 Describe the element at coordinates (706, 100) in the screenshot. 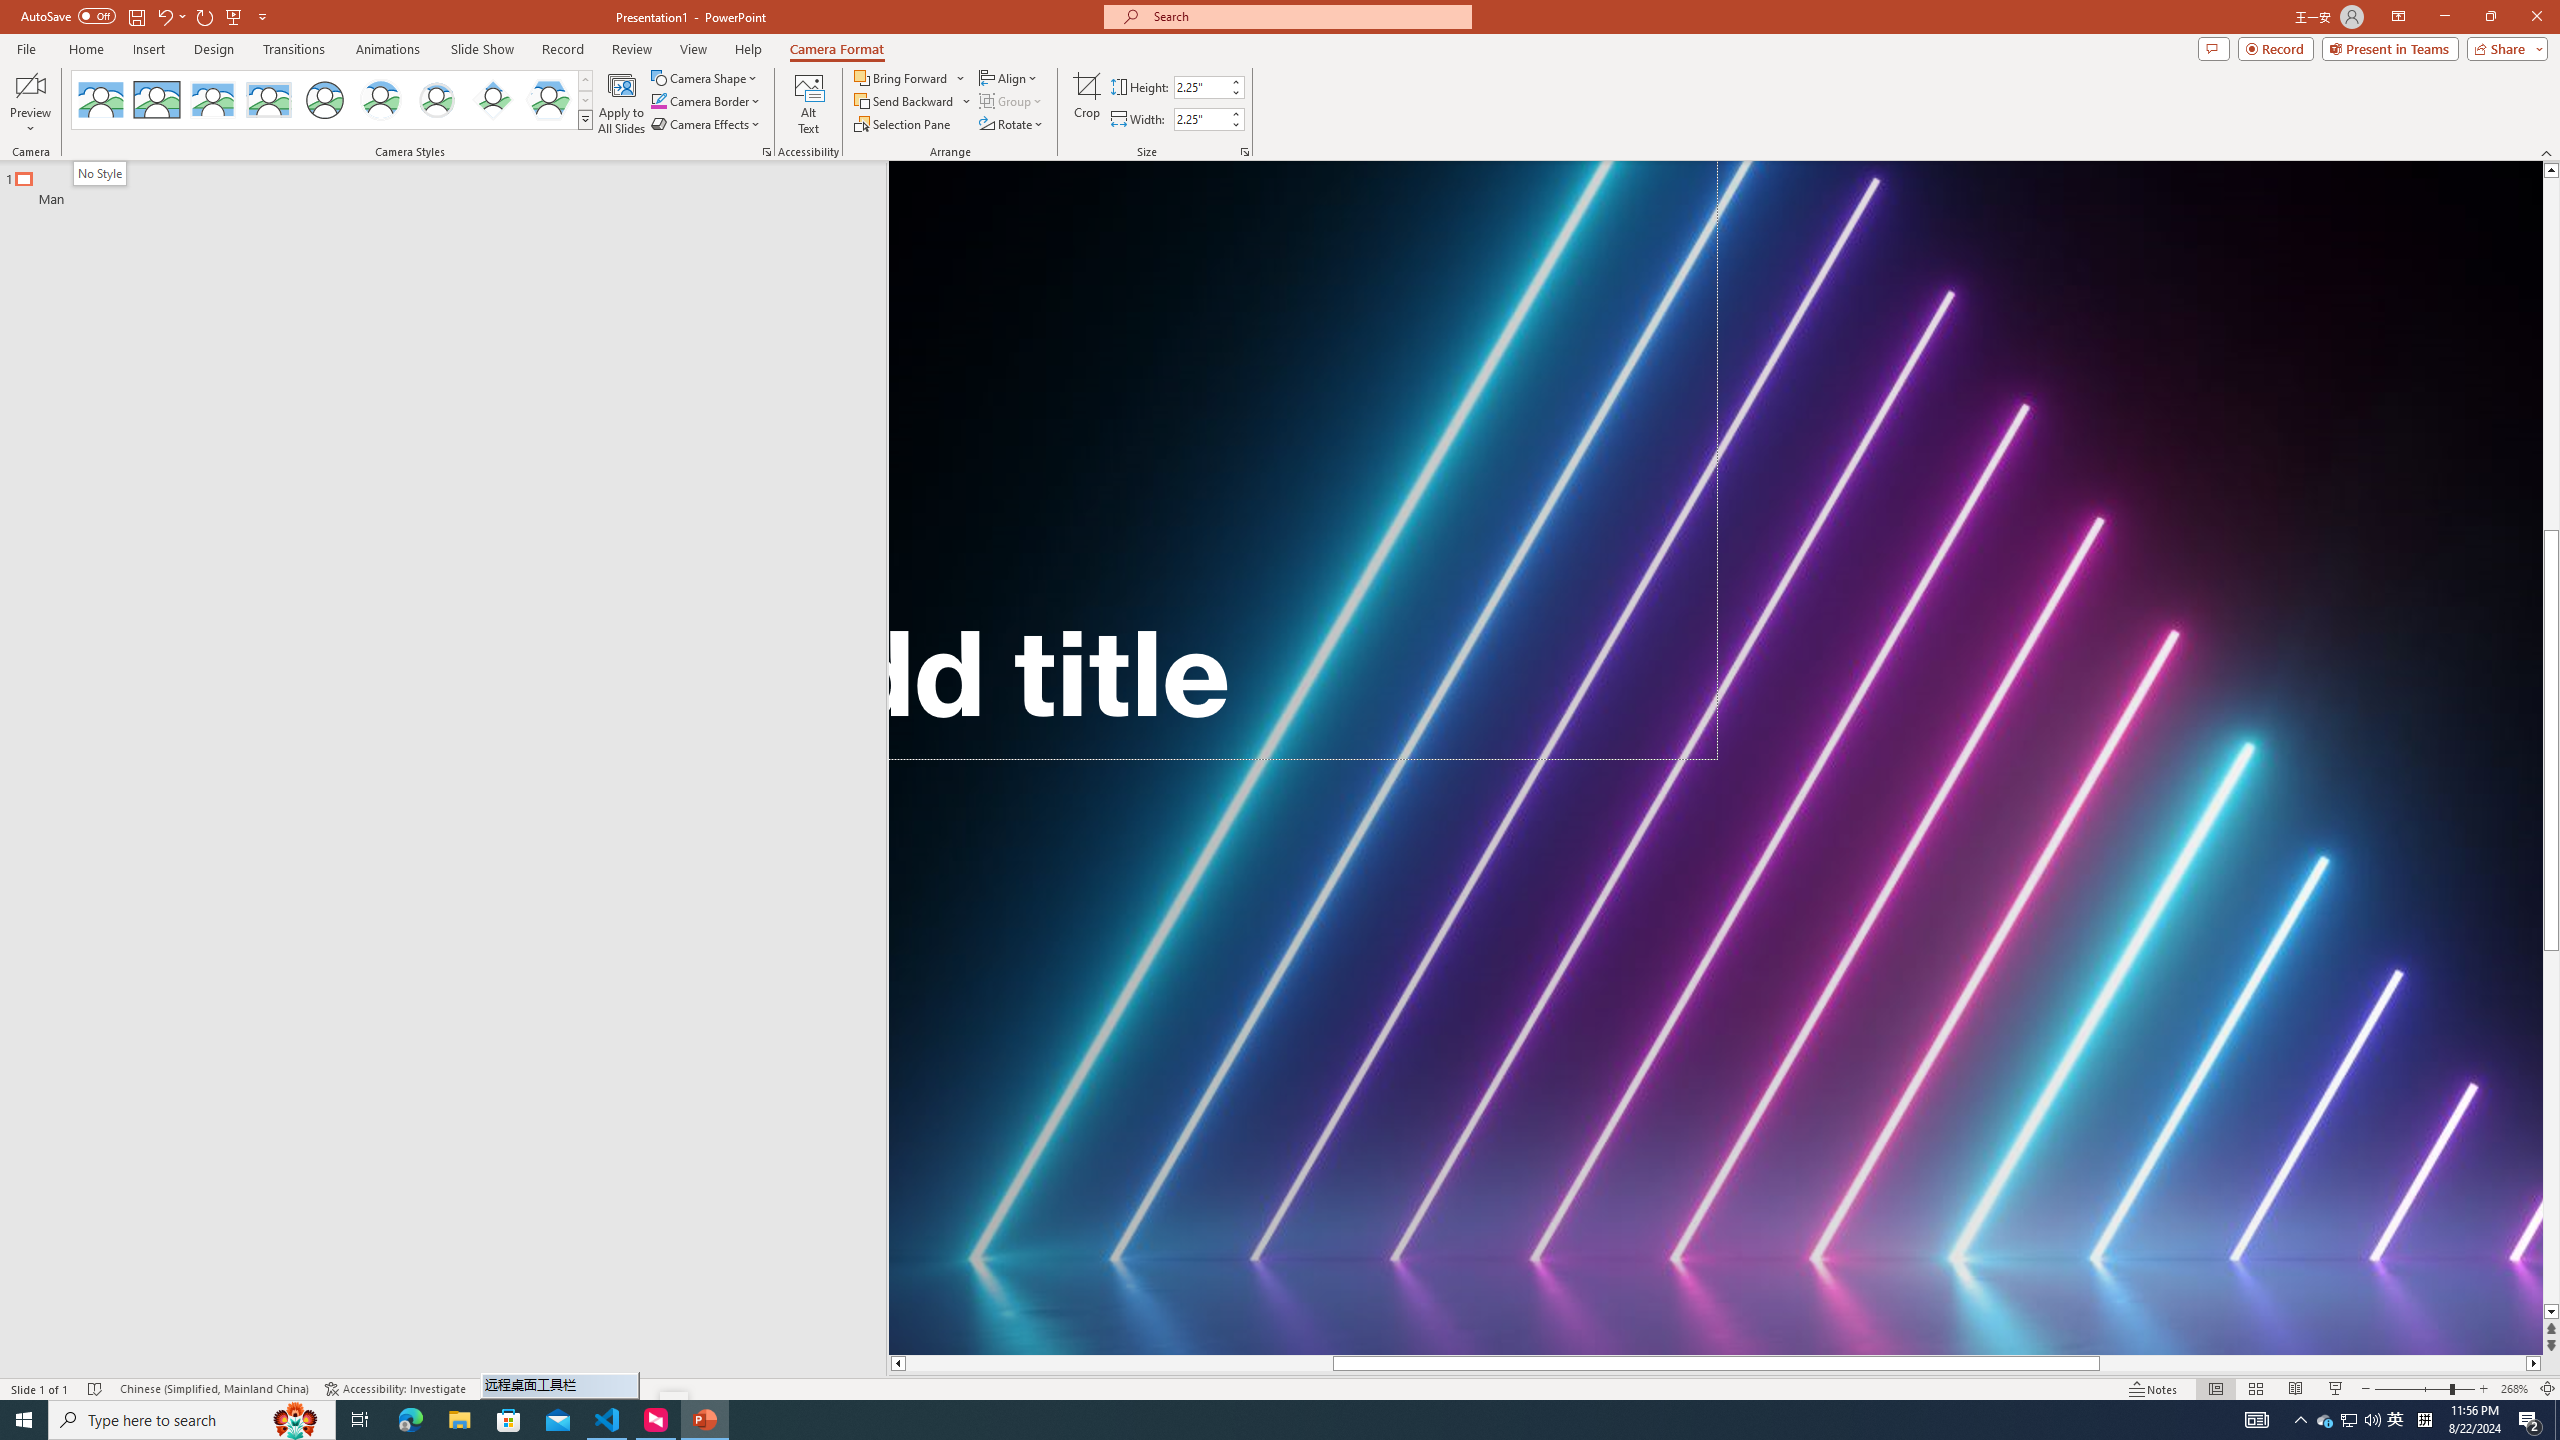

I see `Camera Border` at that location.